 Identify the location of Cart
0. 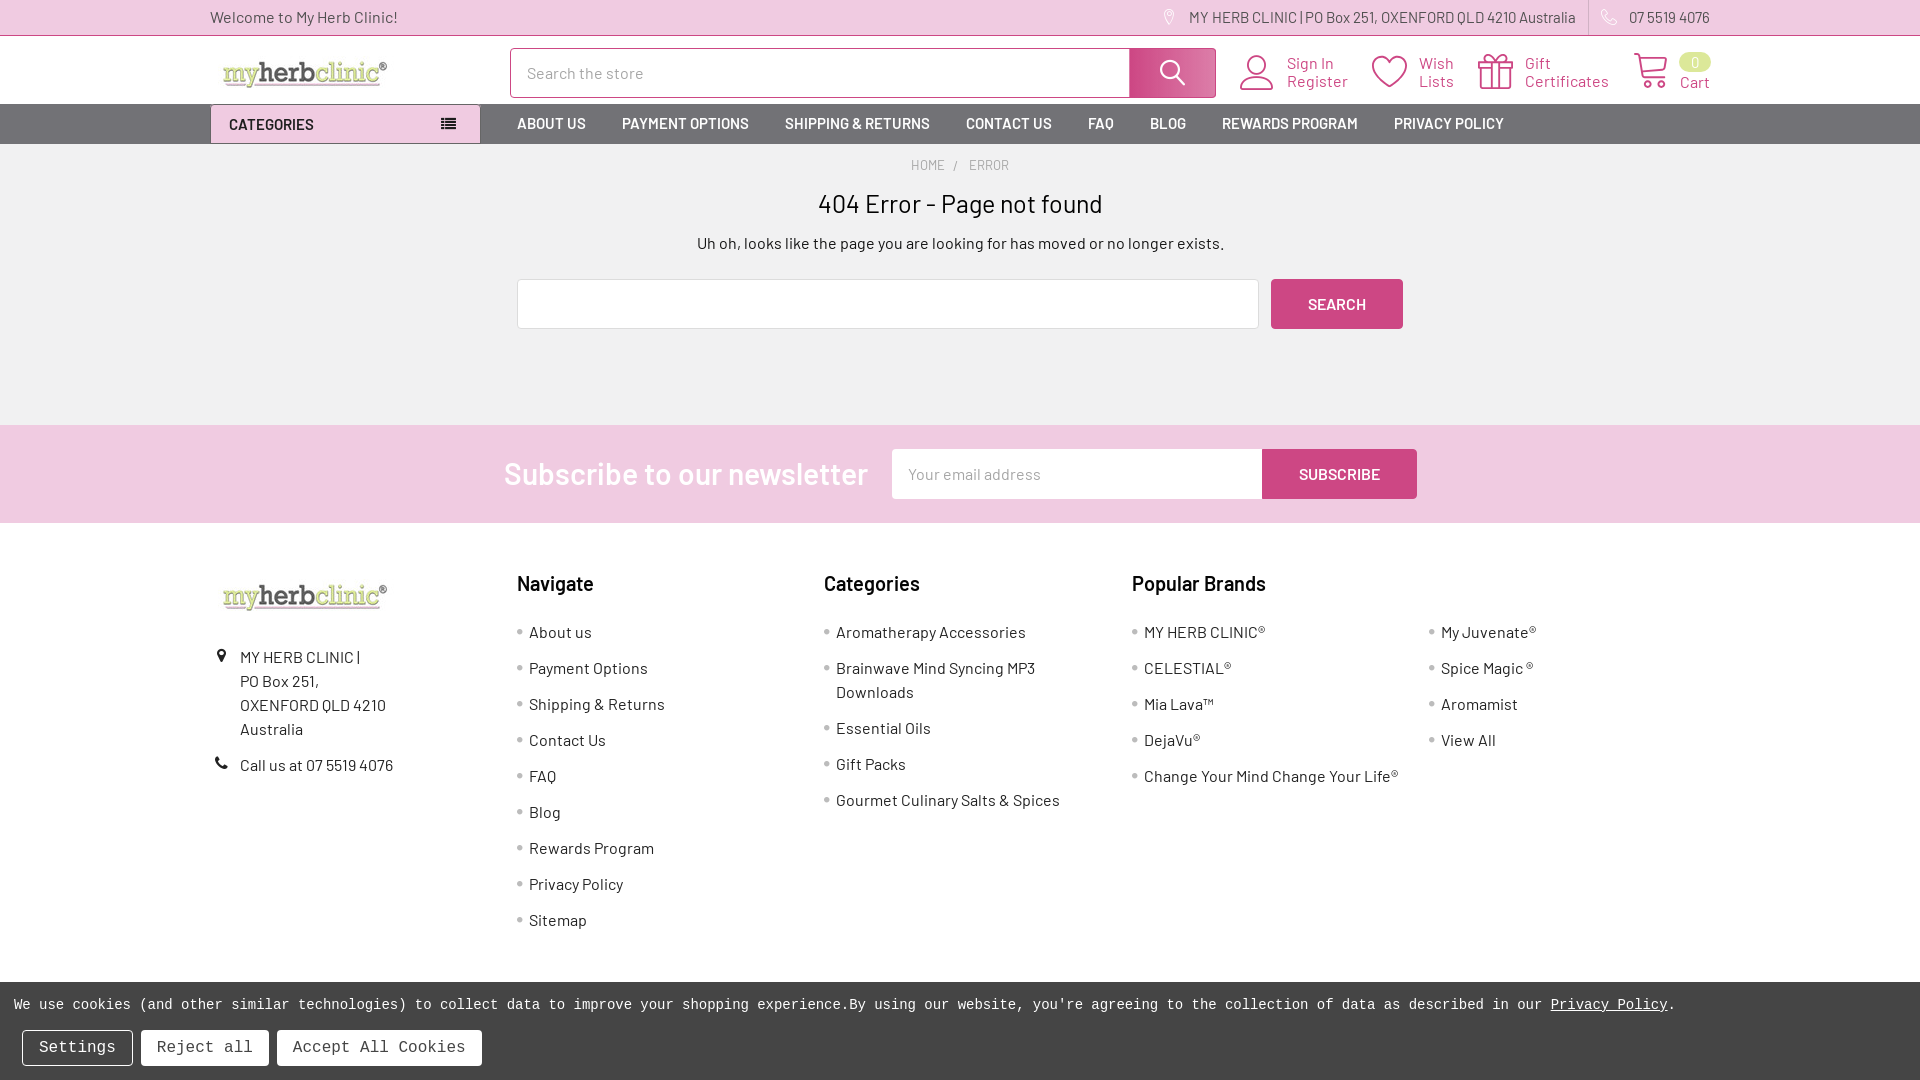
(1672, 72).